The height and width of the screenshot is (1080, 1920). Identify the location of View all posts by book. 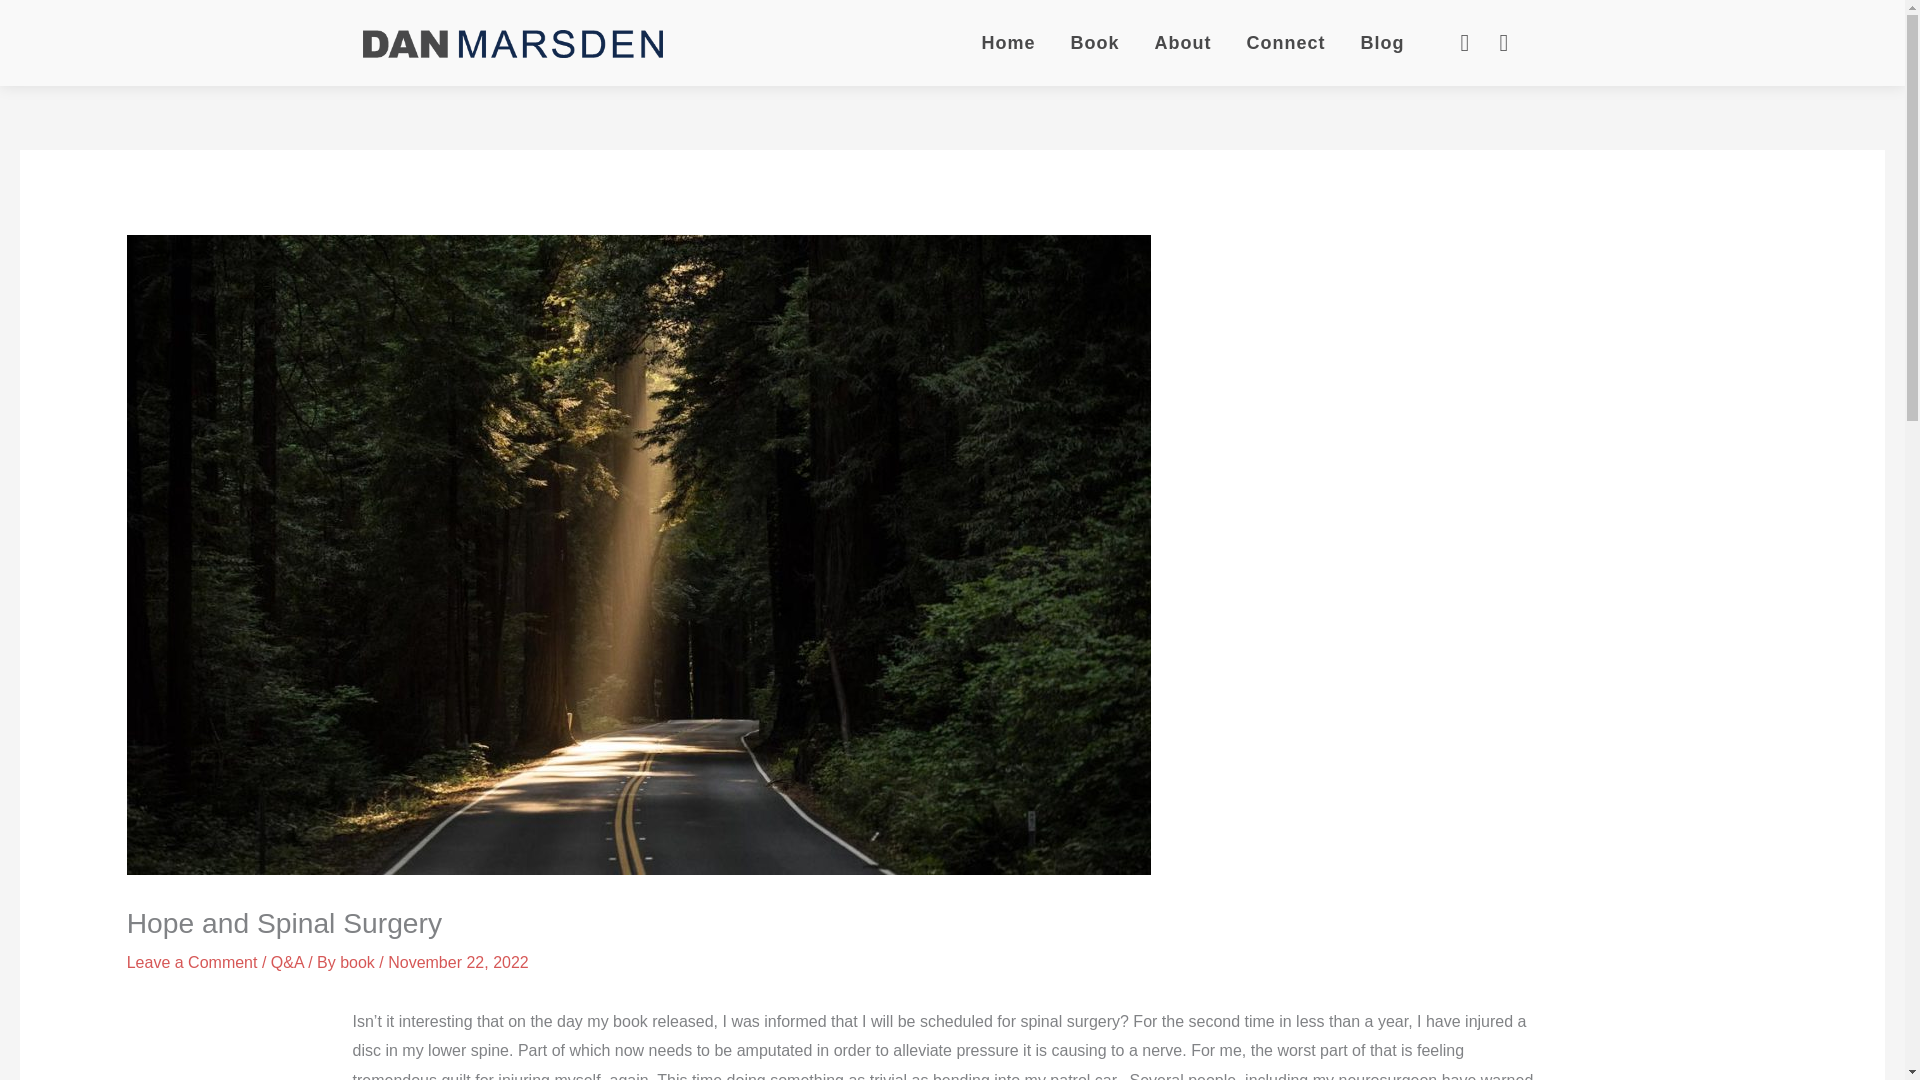
(358, 962).